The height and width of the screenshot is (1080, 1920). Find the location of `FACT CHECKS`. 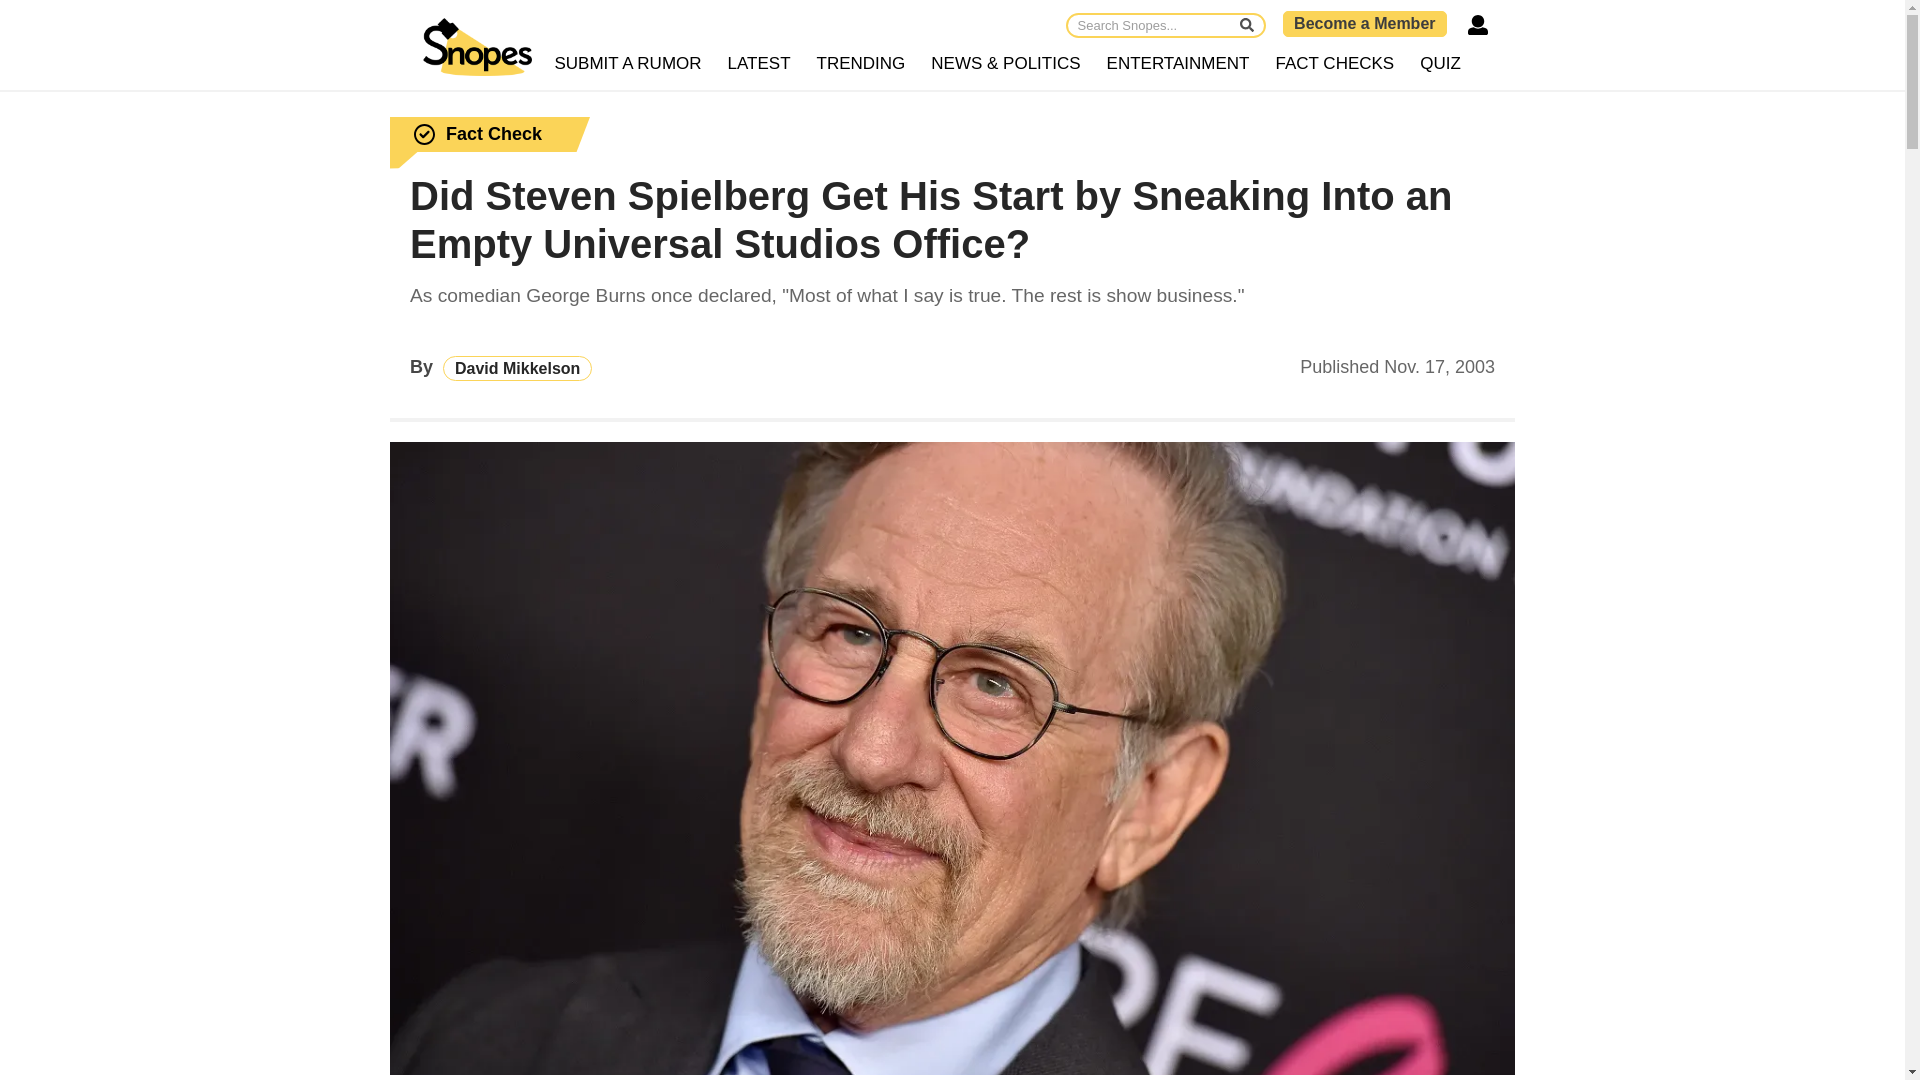

FACT CHECKS is located at coordinates (1334, 64).